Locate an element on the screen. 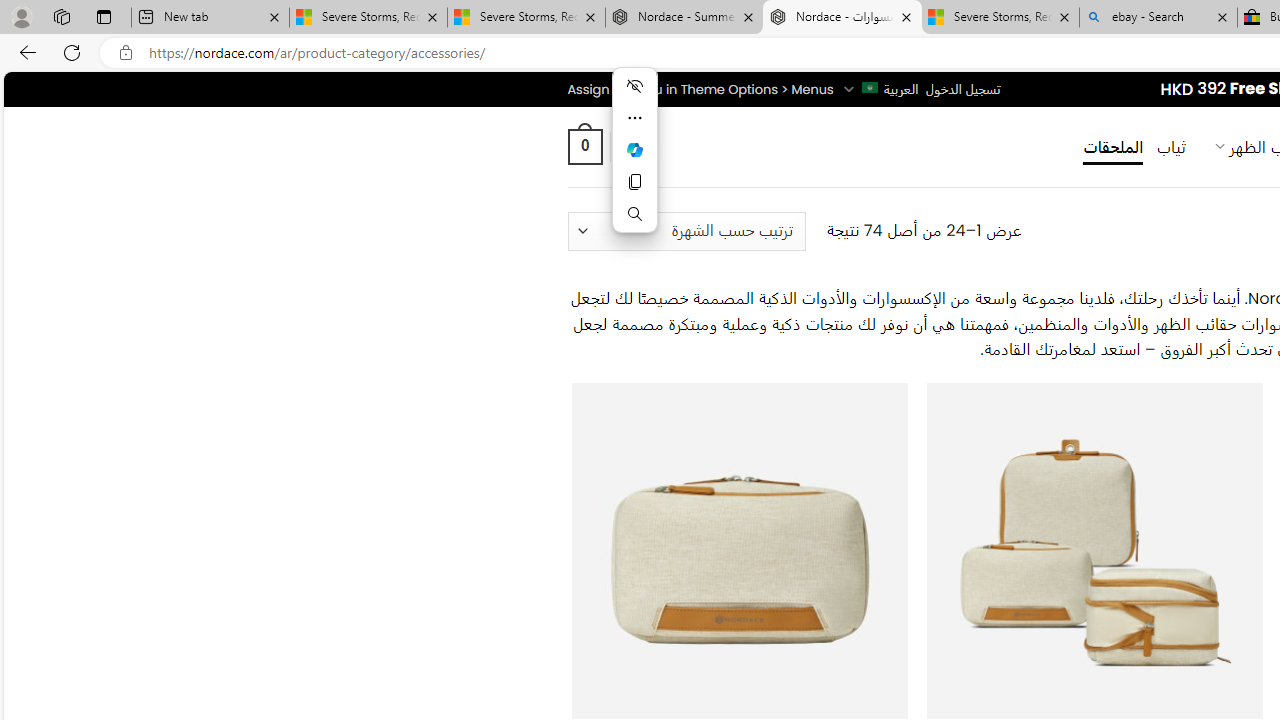 Image resolution: width=1280 pixels, height=720 pixels. Hide menu is located at coordinates (634, 86).